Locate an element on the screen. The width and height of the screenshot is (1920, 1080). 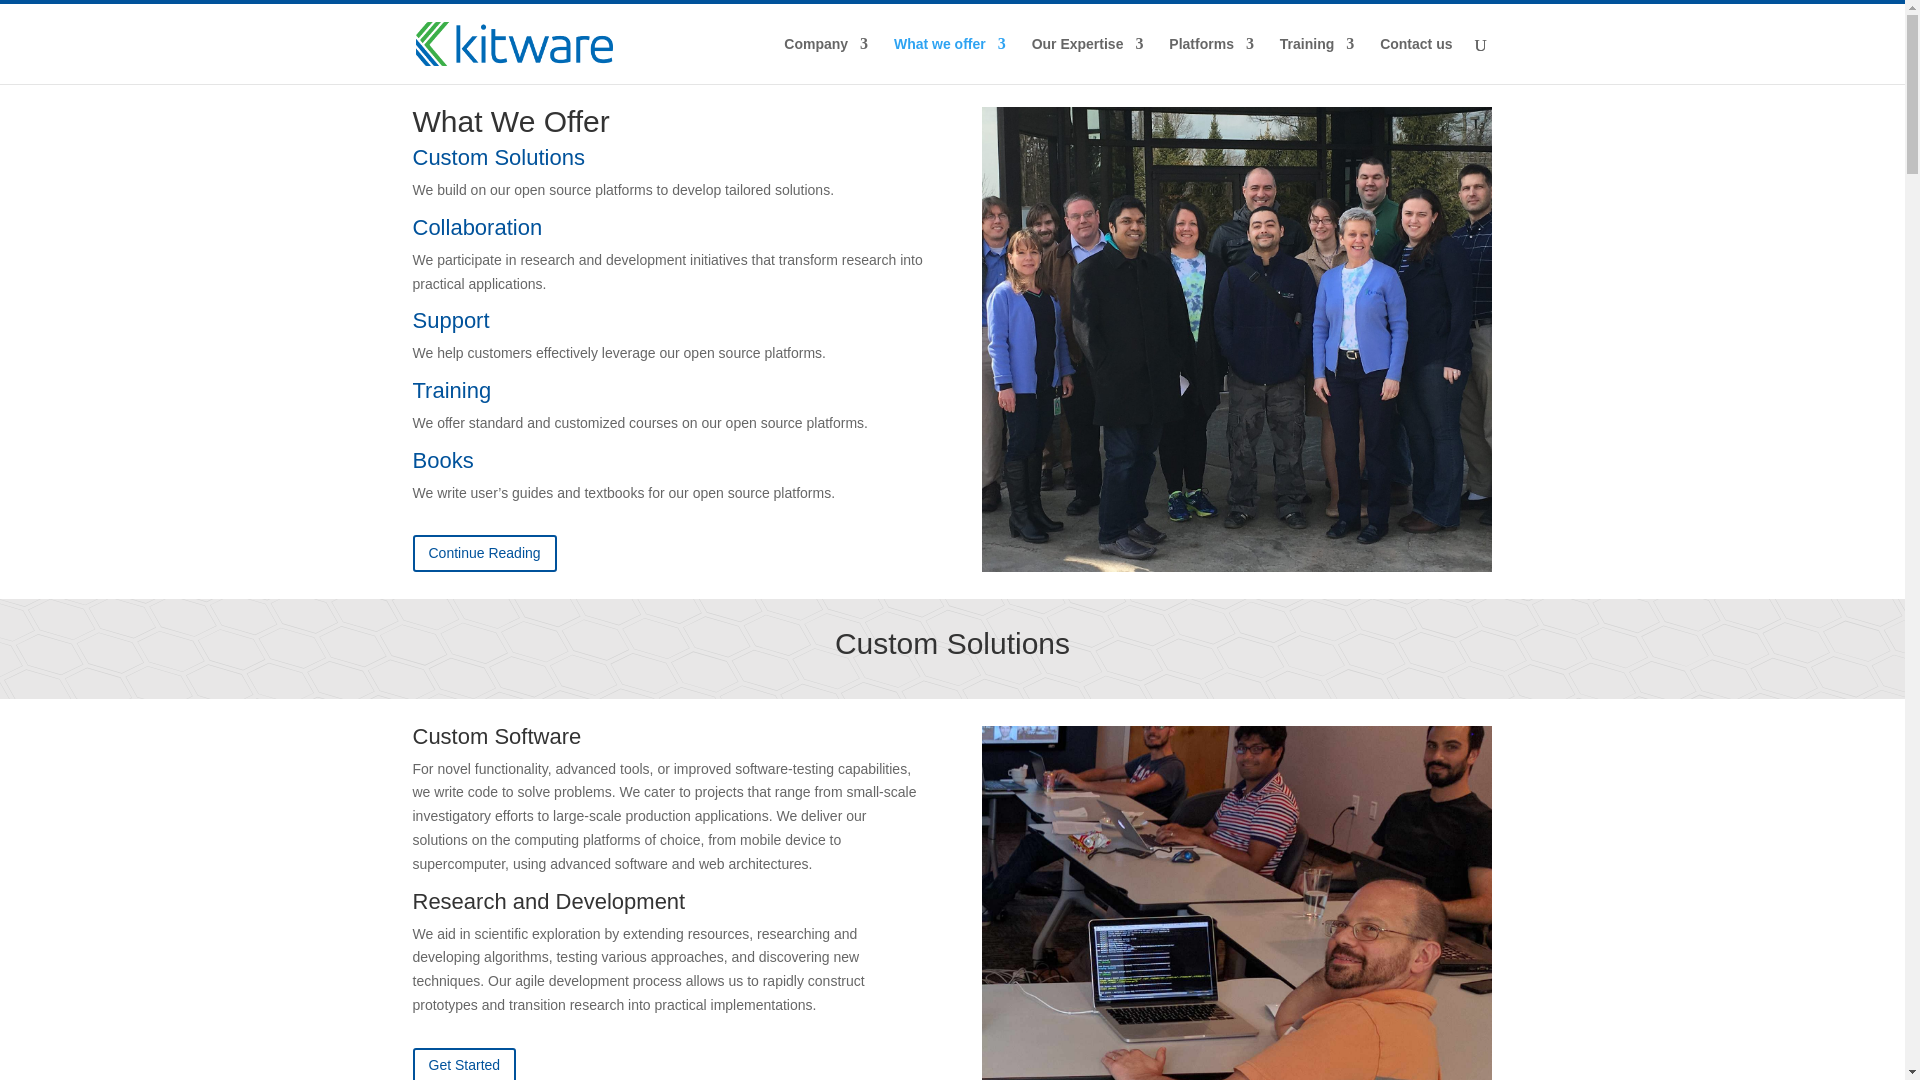
Training is located at coordinates (1316, 60).